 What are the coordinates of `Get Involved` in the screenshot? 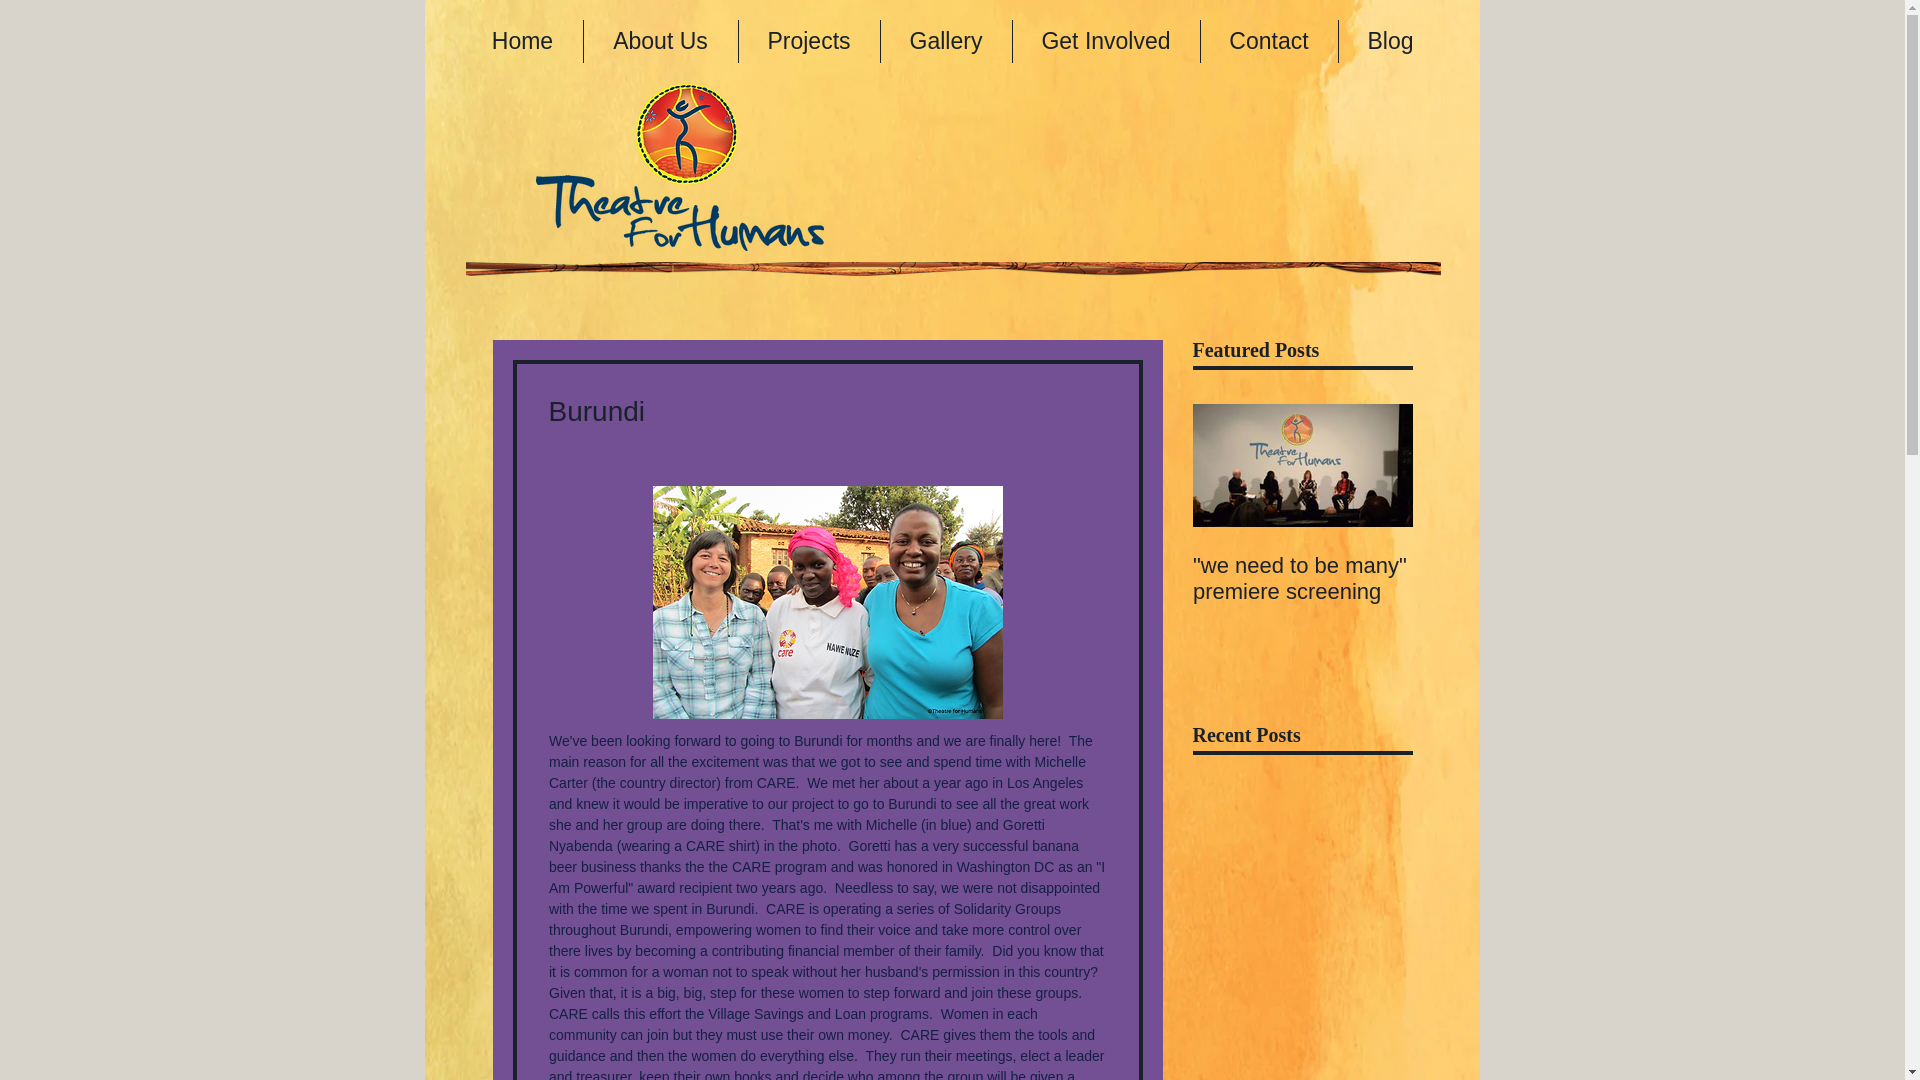 It's located at (1104, 41).